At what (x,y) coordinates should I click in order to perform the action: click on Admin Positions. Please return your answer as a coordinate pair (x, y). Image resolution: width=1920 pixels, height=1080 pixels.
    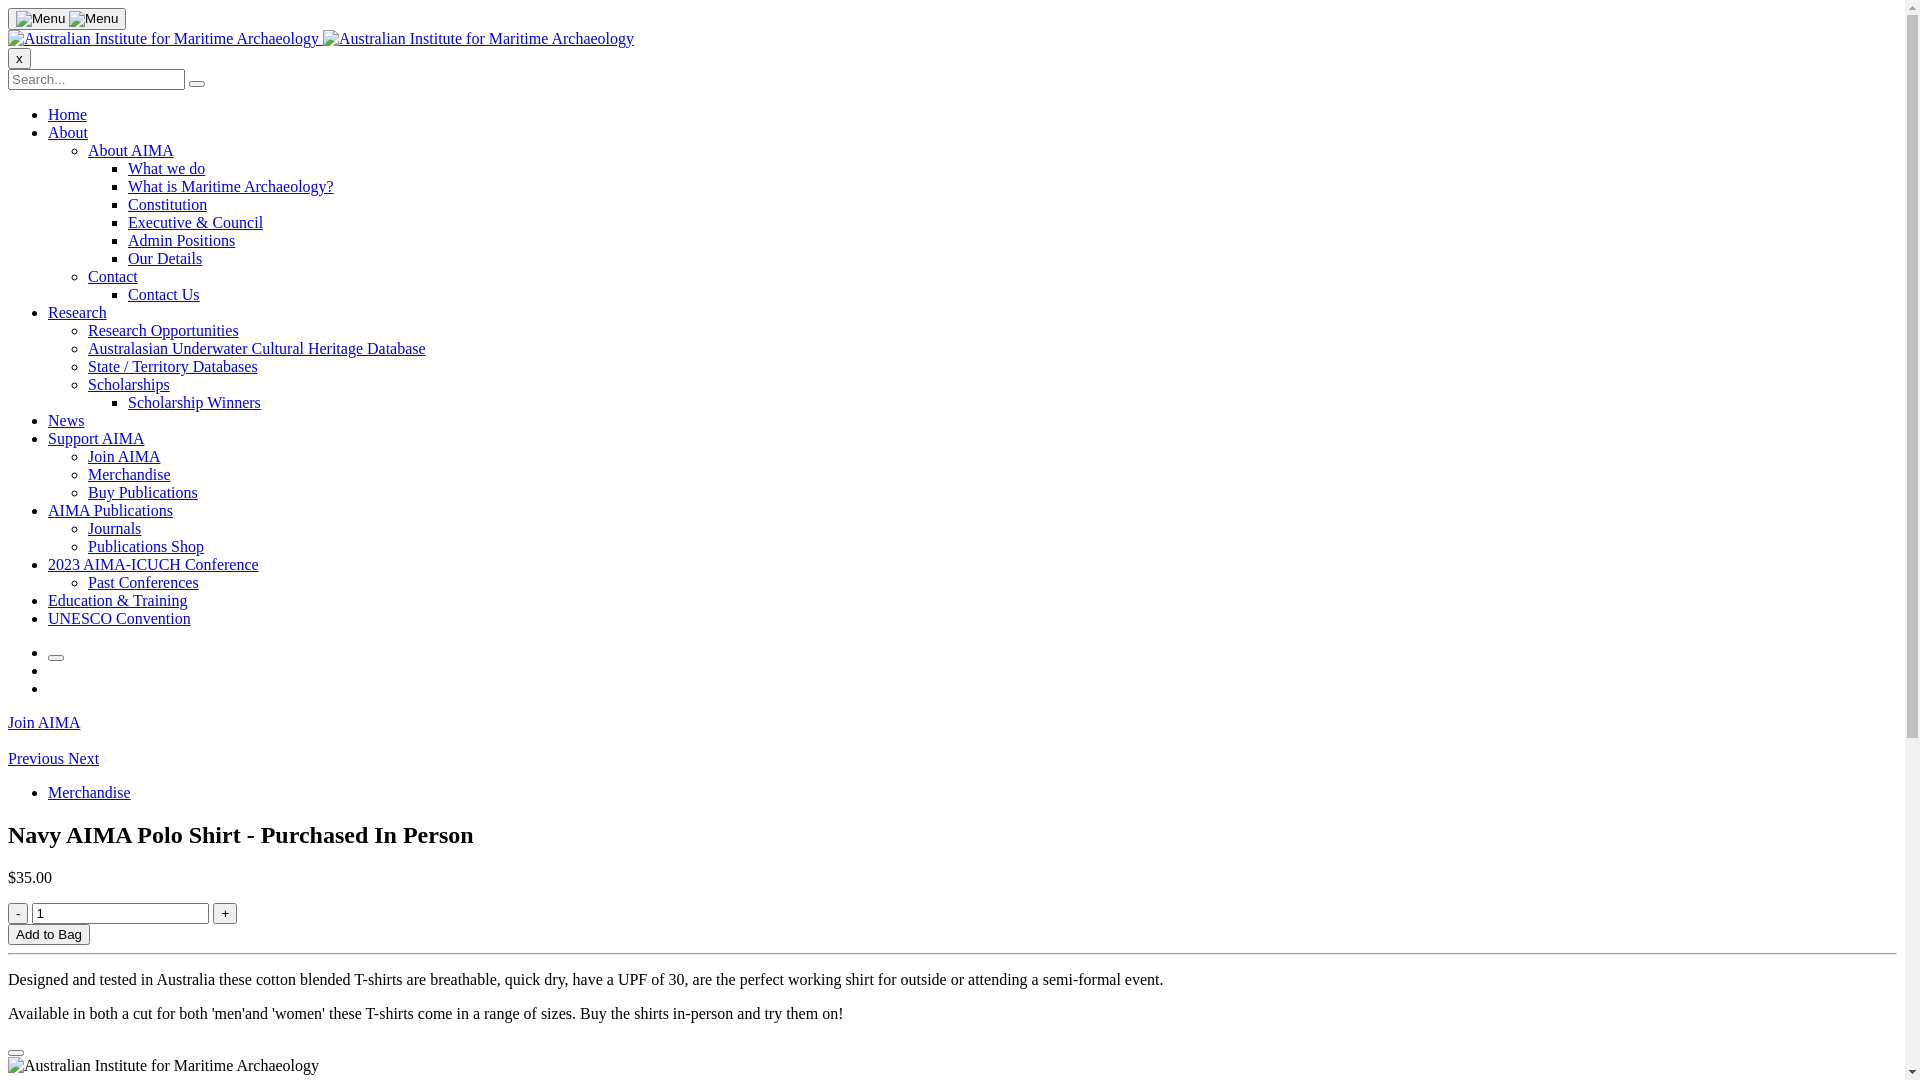
    Looking at the image, I should click on (182, 240).